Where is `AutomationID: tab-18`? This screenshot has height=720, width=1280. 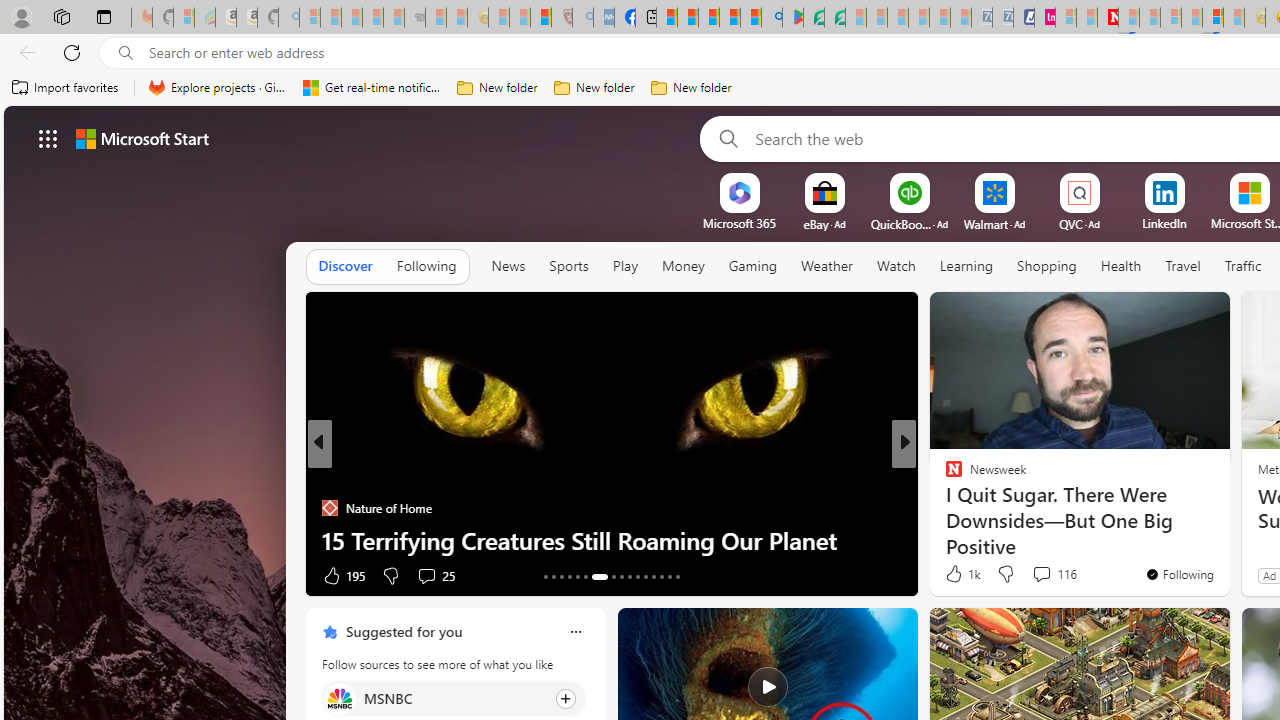
AutomationID: tab-18 is located at coordinates (586, 576).